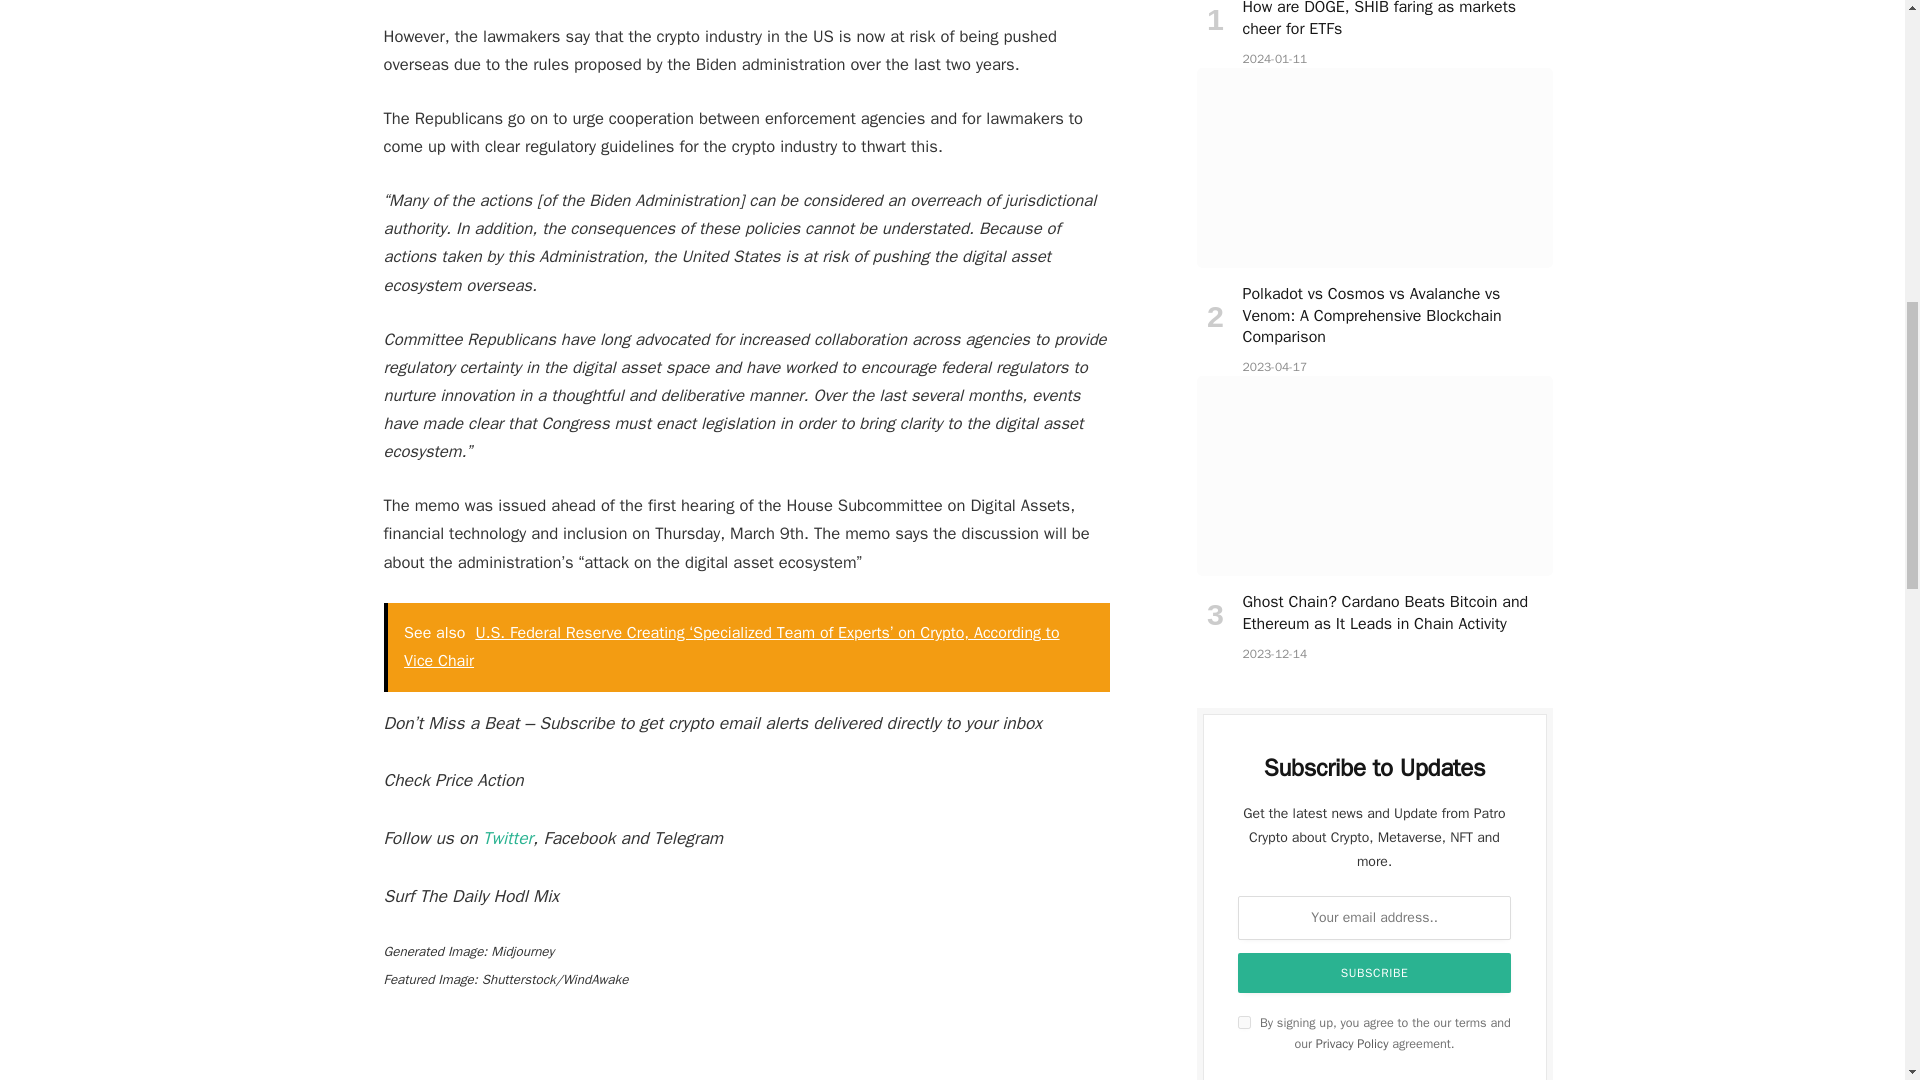  What do you see at coordinates (1244, 1022) in the screenshot?
I see `on` at bounding box center [1244, 1022].